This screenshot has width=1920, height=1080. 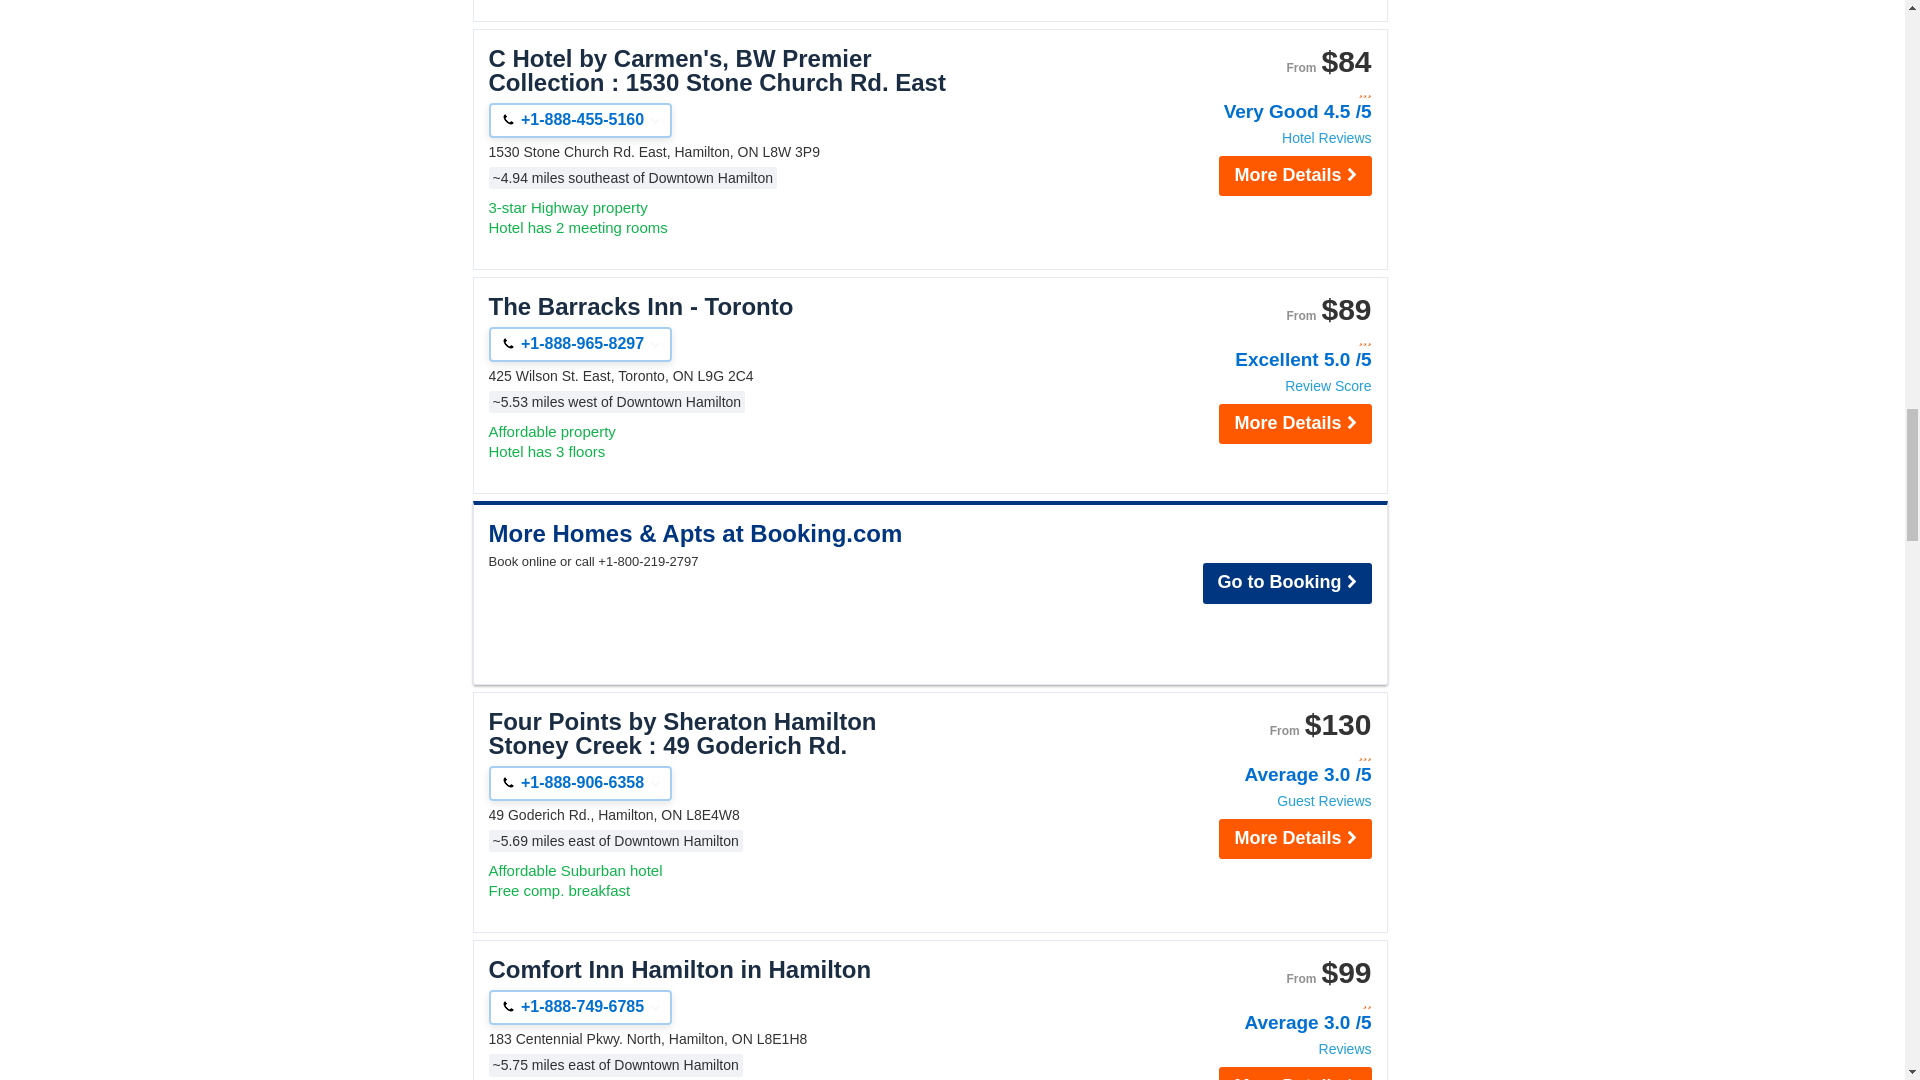 What do you see at coordinates (1264, 754) in the screenshot?
I see `3 stars` at bounding box center [1264, 754].